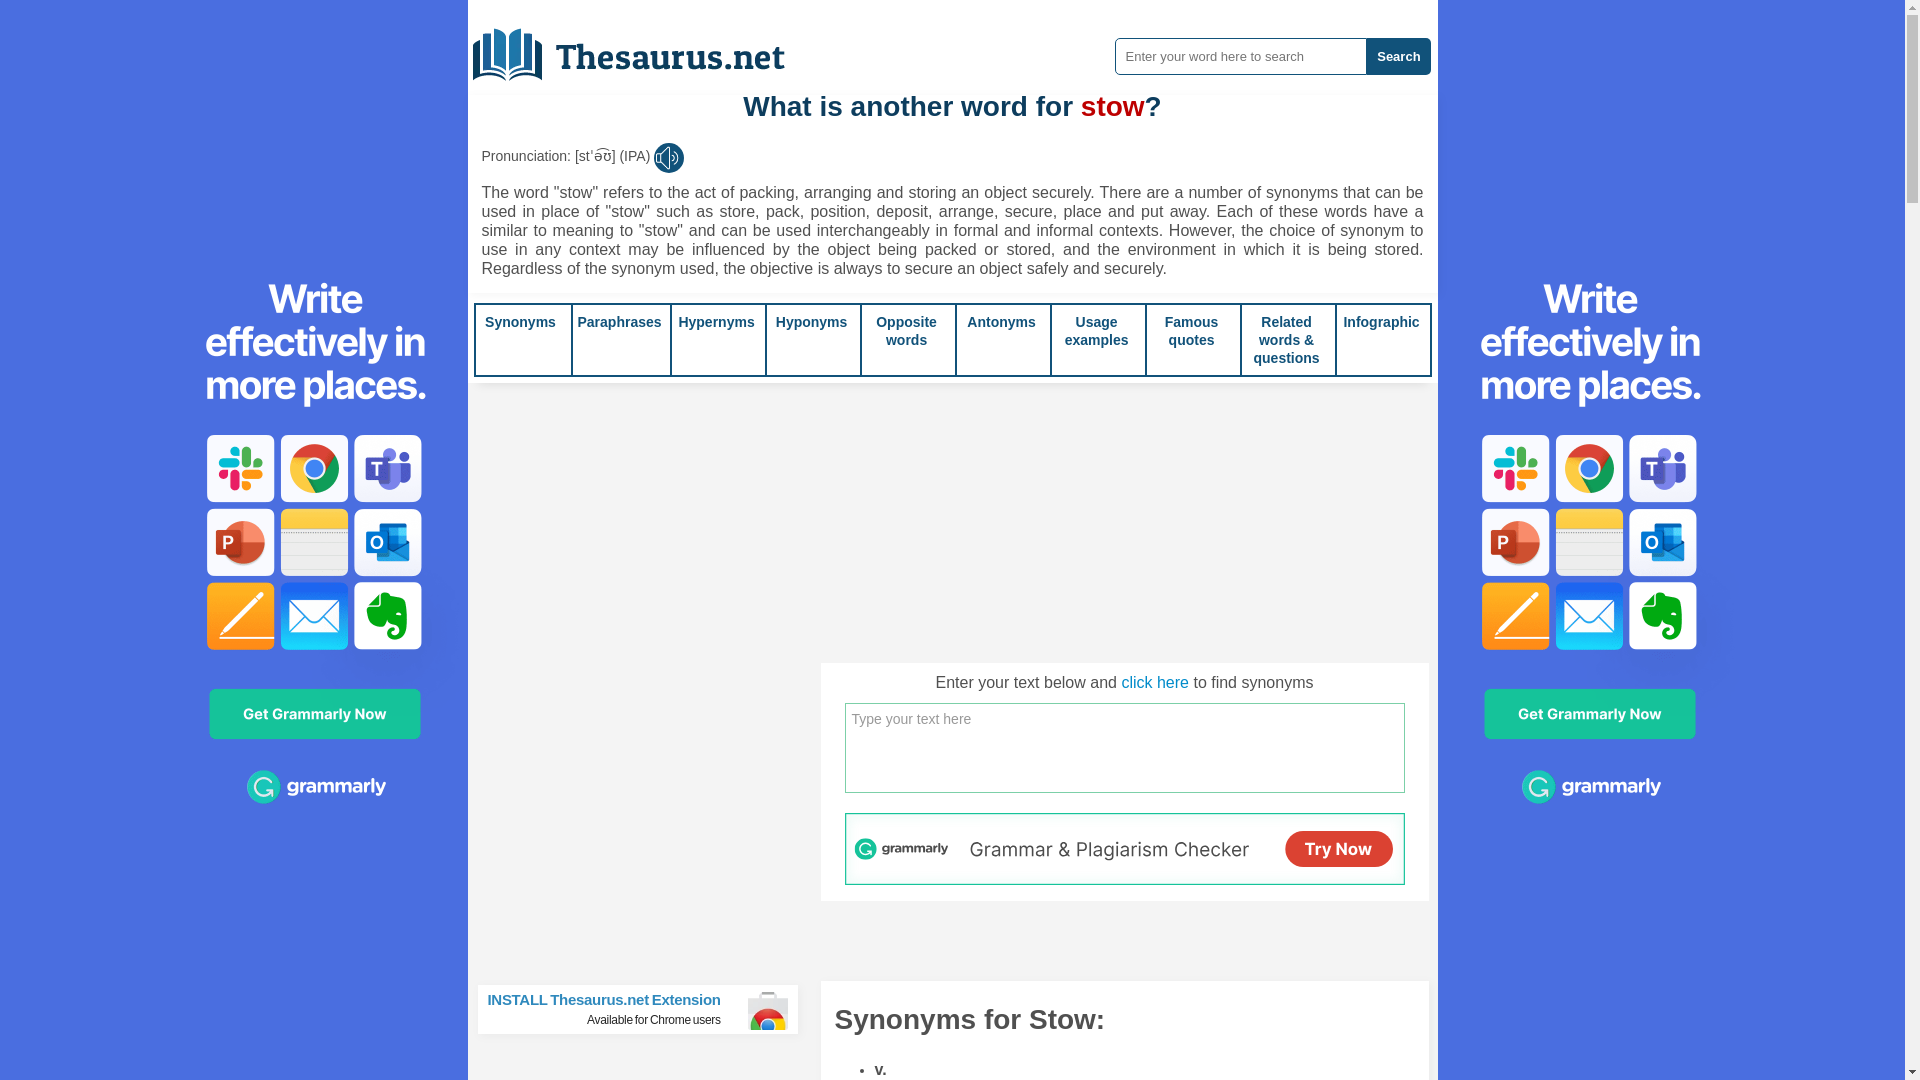 Image resolution: width=1920 pixels, height=1080 pixels. Describe the element at coordinates (906, 330) in the screenshot. I see `Hyponyms` at that location.